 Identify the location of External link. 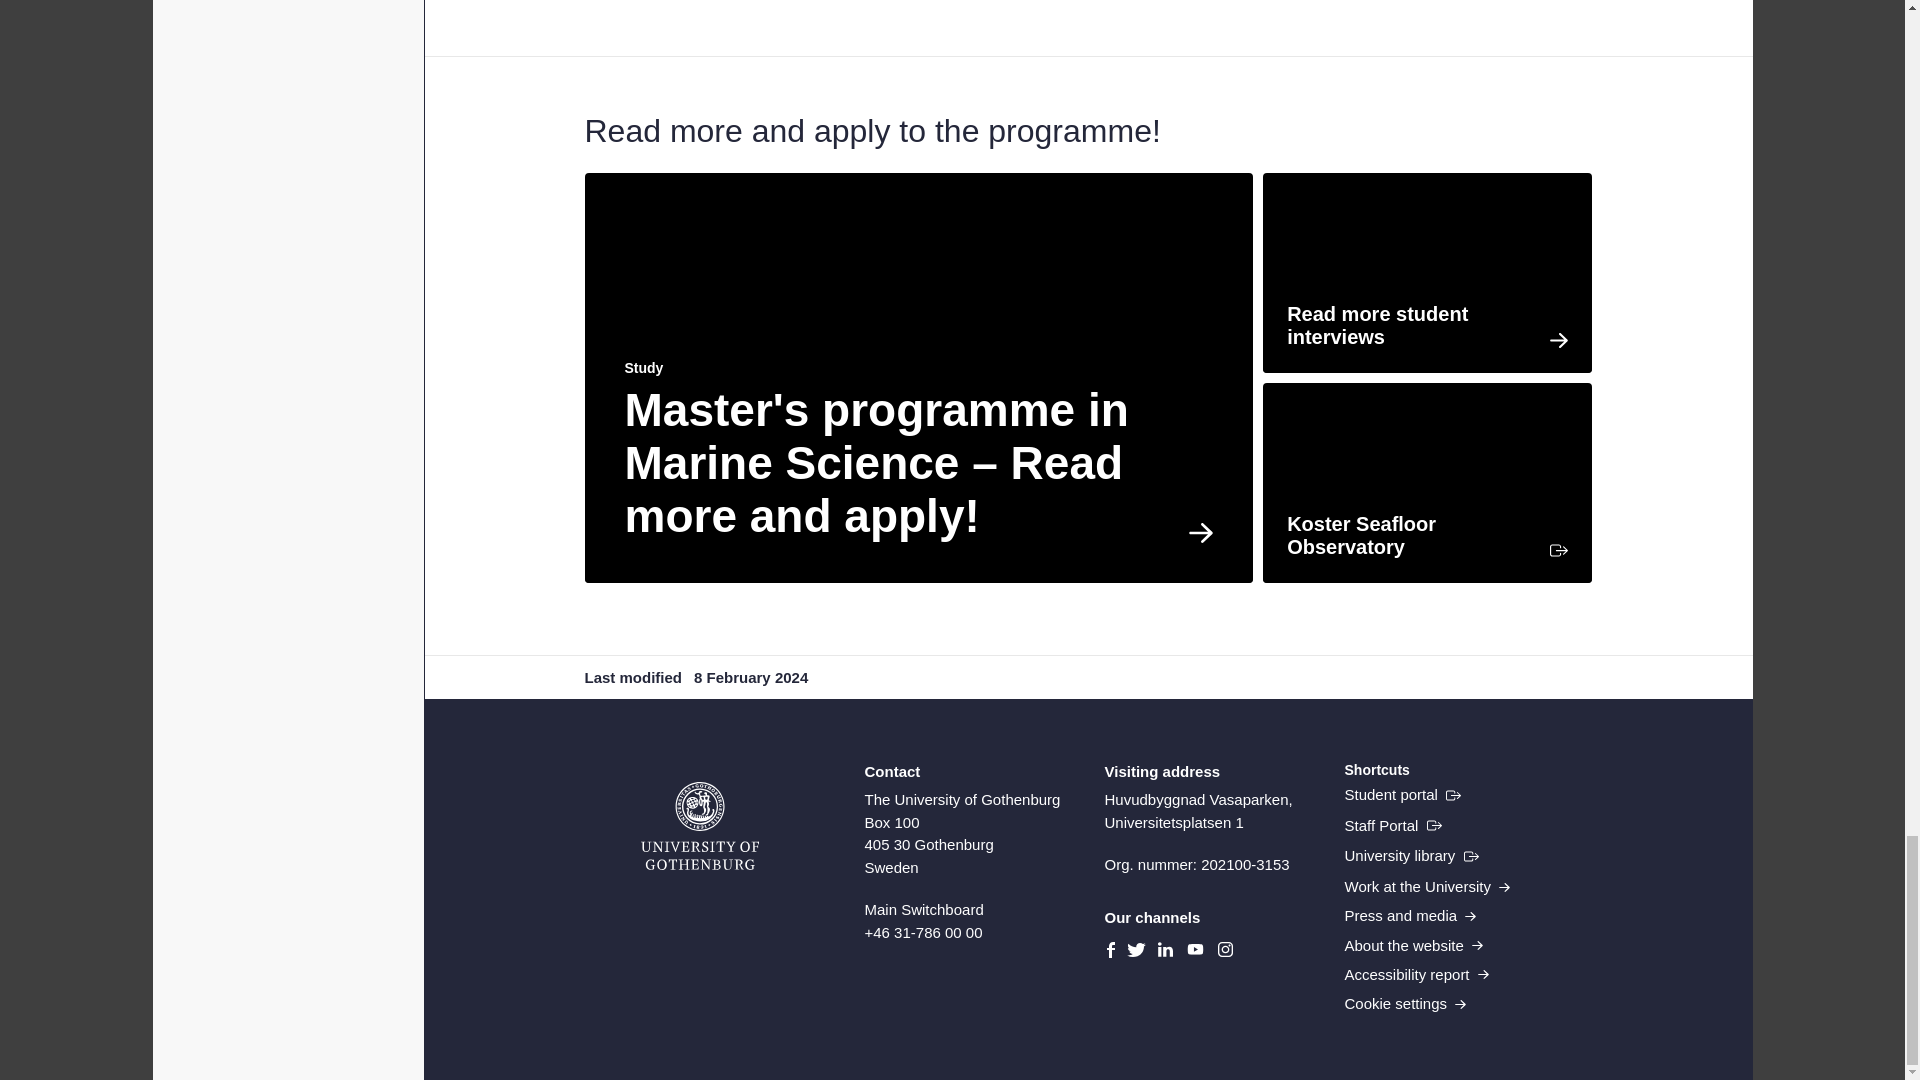
(1402, 794).